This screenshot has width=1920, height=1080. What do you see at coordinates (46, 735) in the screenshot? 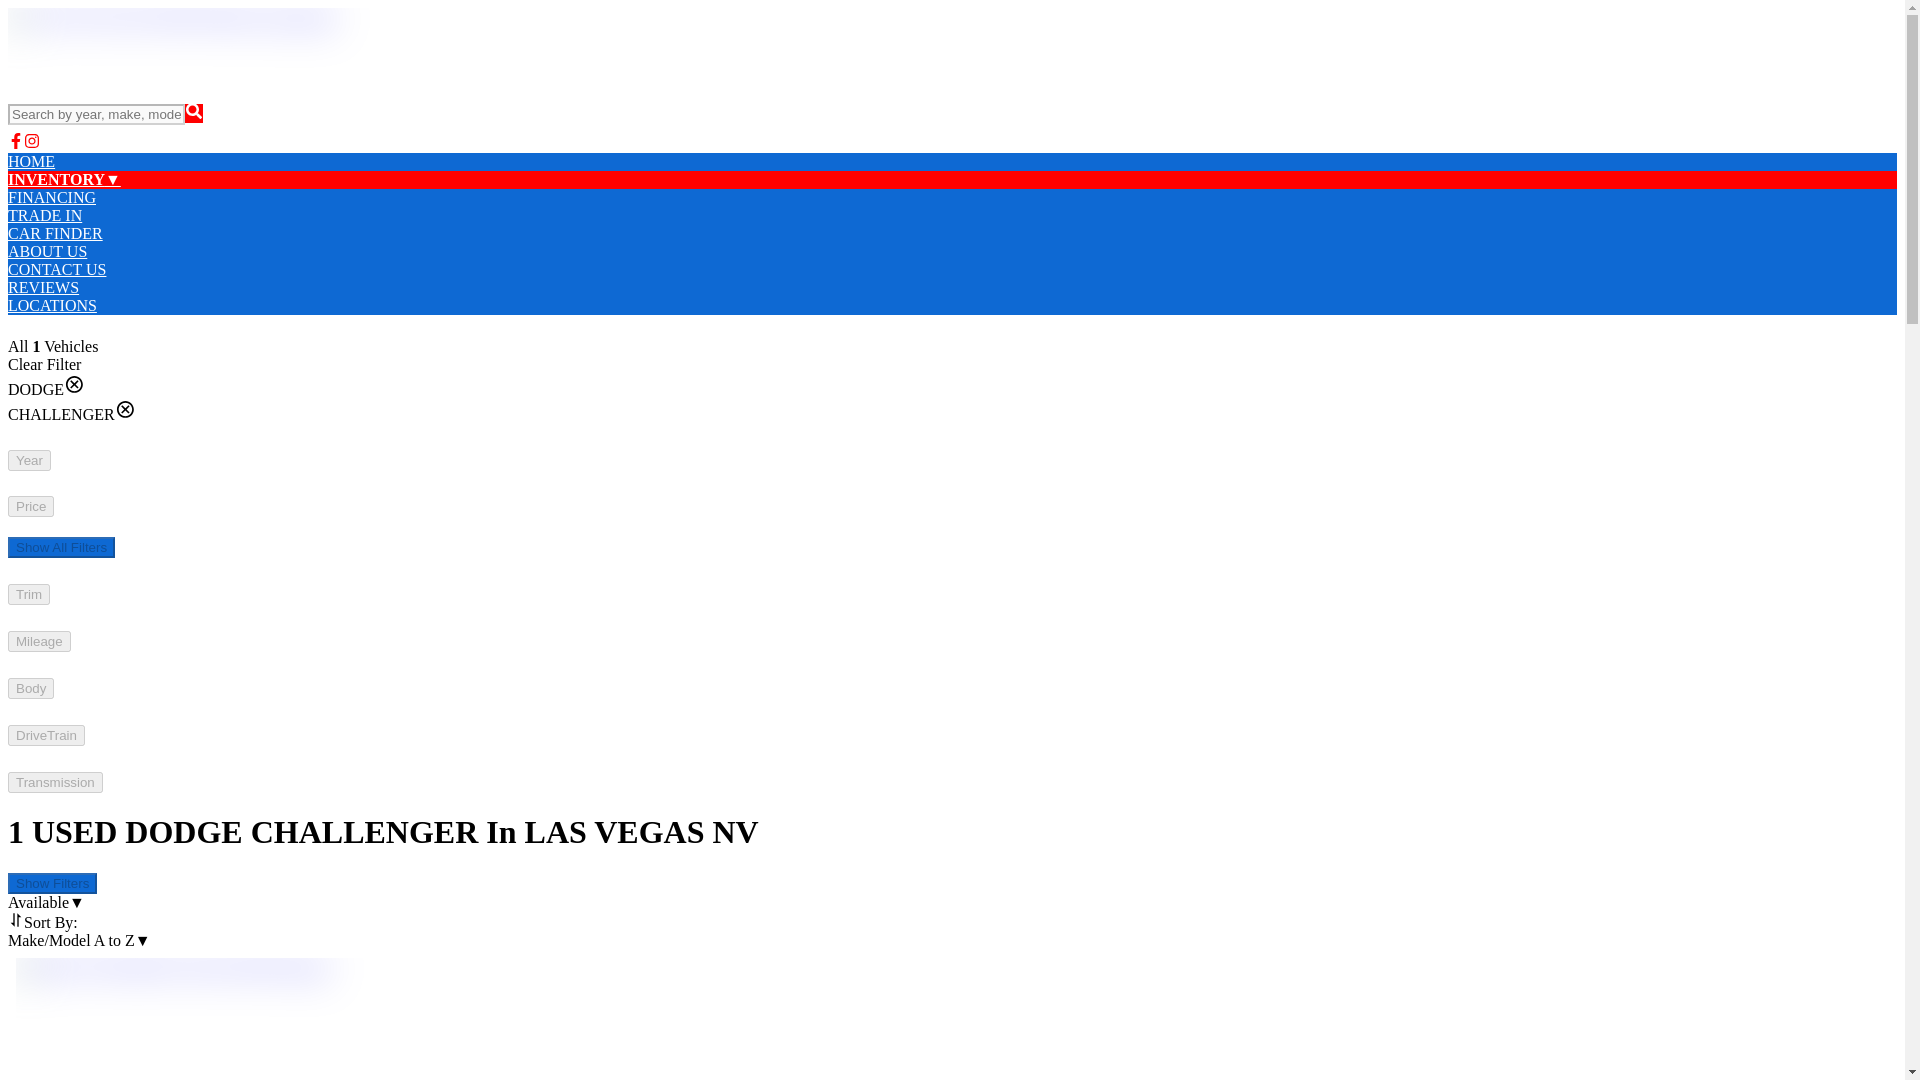
I see `DriveTrain` at bounding box center [46, 735].